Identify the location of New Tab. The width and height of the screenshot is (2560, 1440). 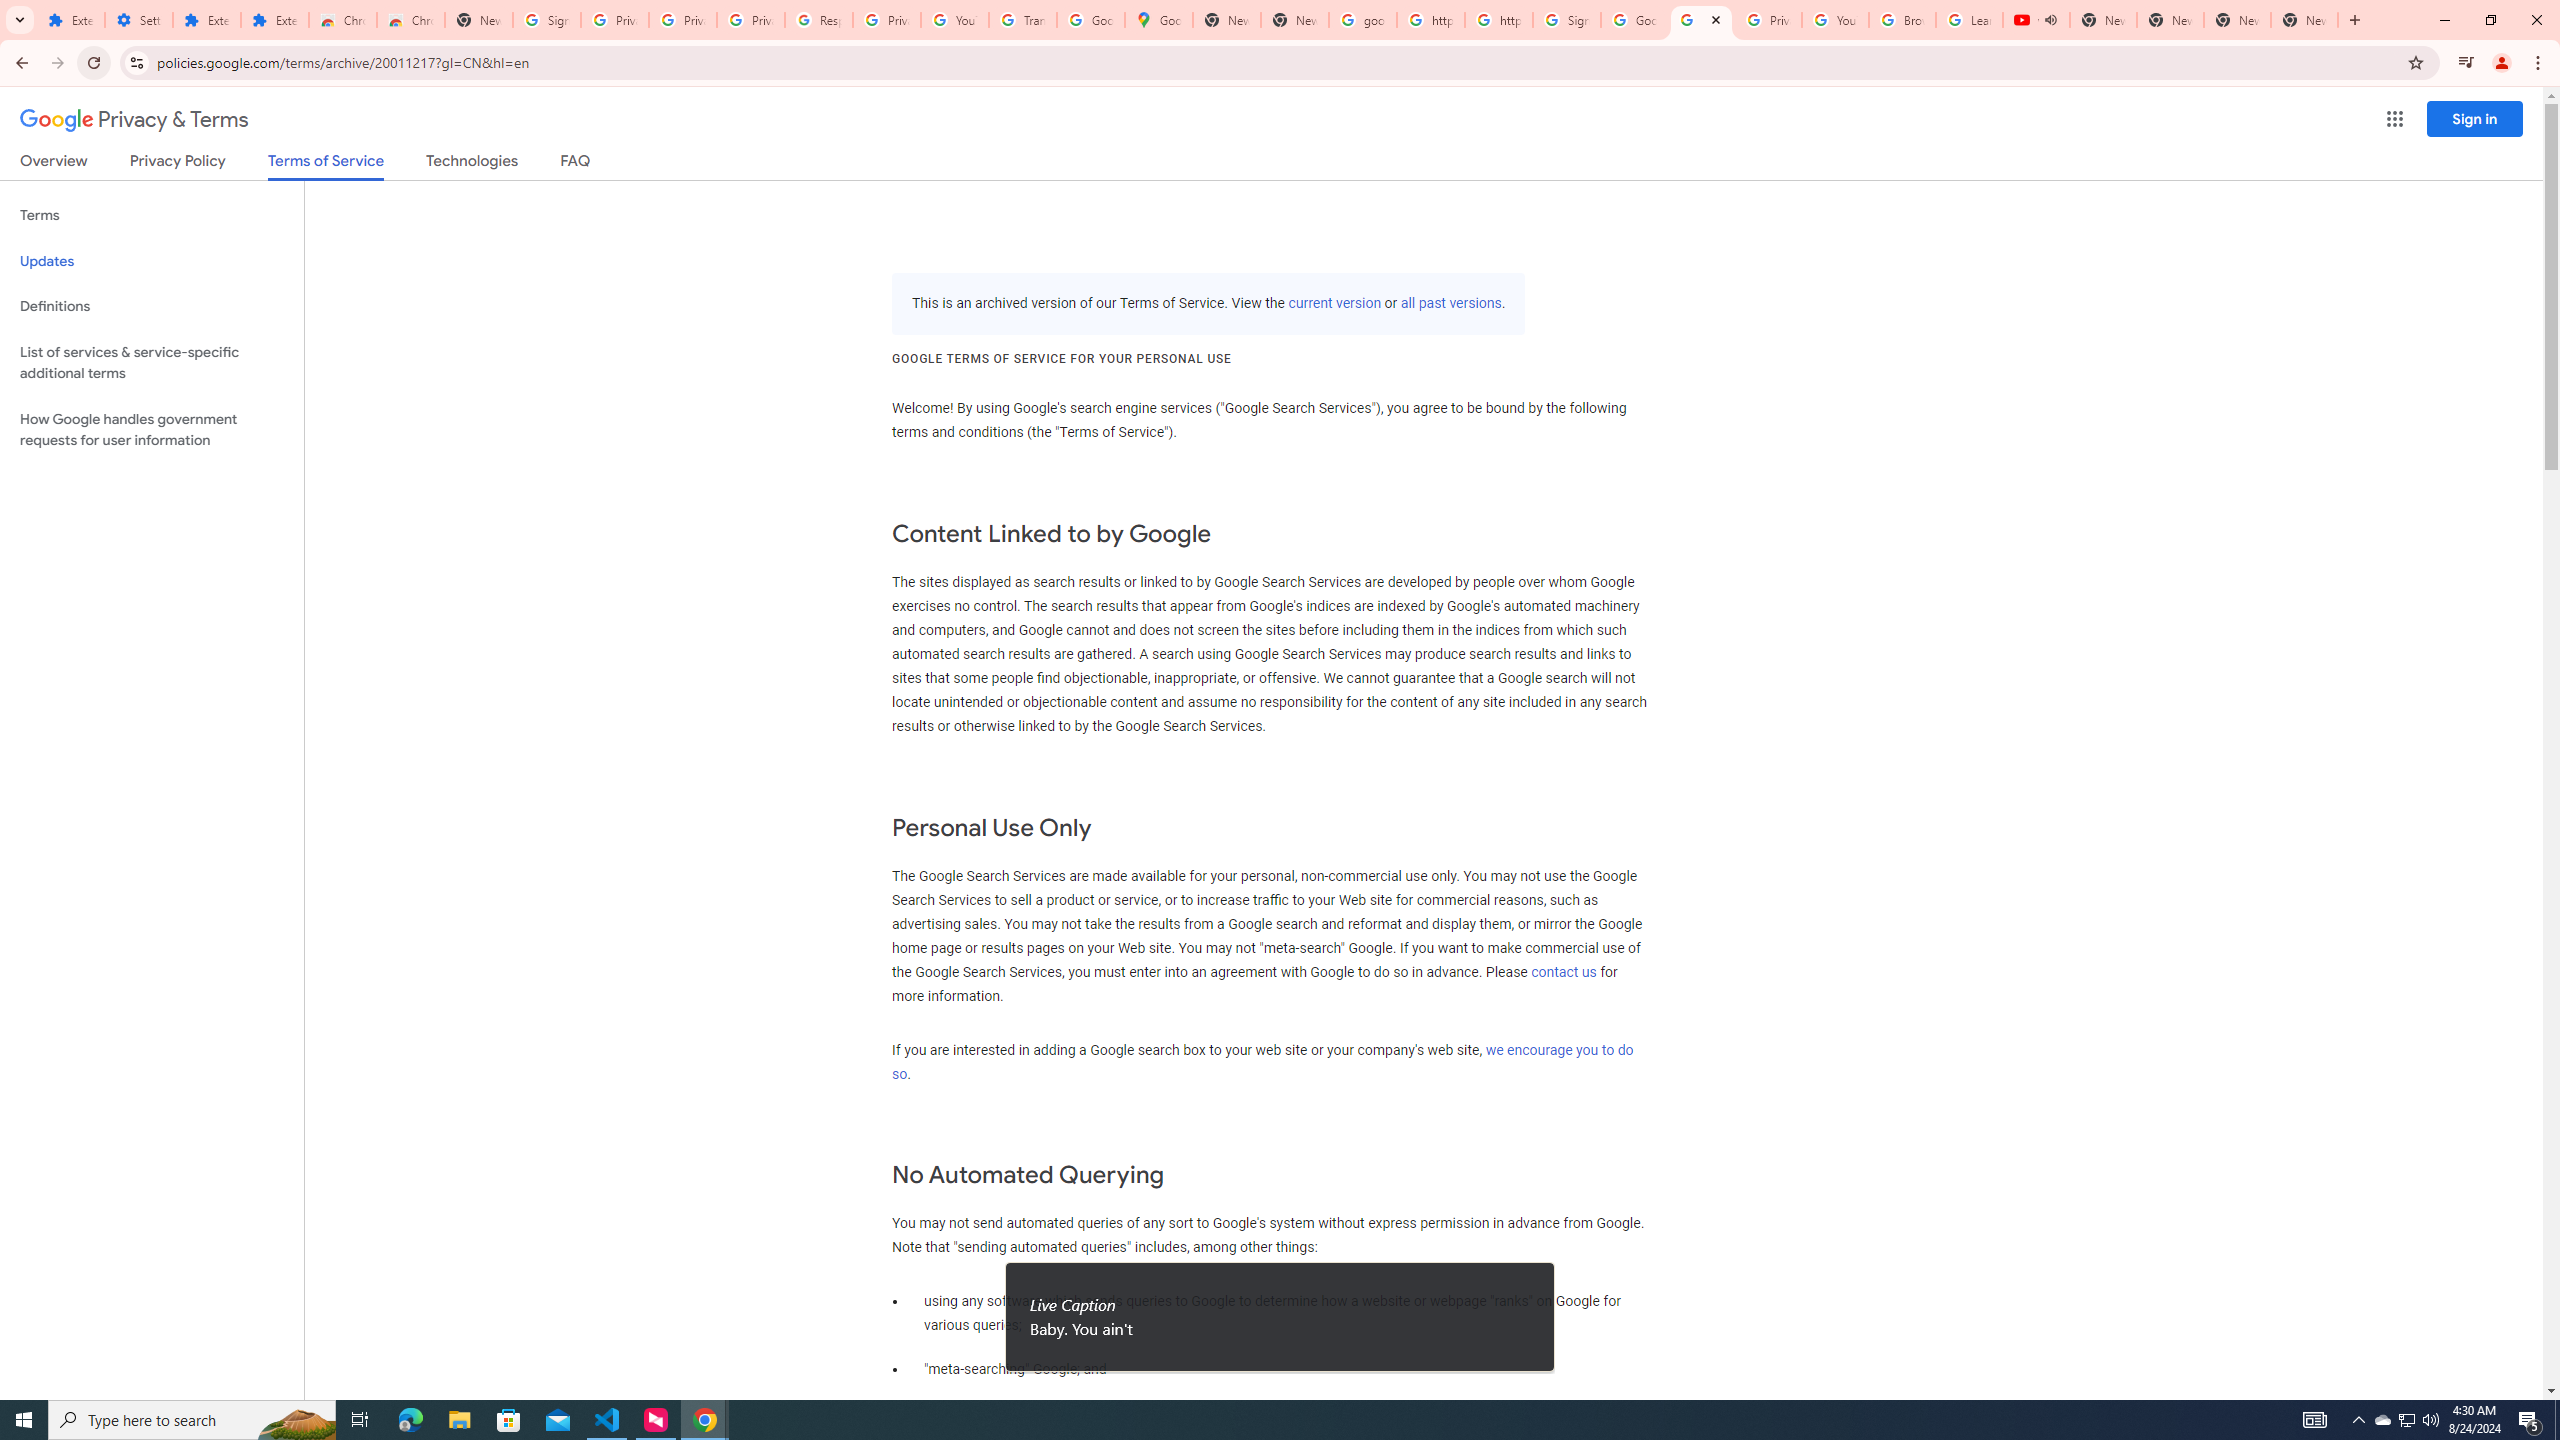
(478, 20).